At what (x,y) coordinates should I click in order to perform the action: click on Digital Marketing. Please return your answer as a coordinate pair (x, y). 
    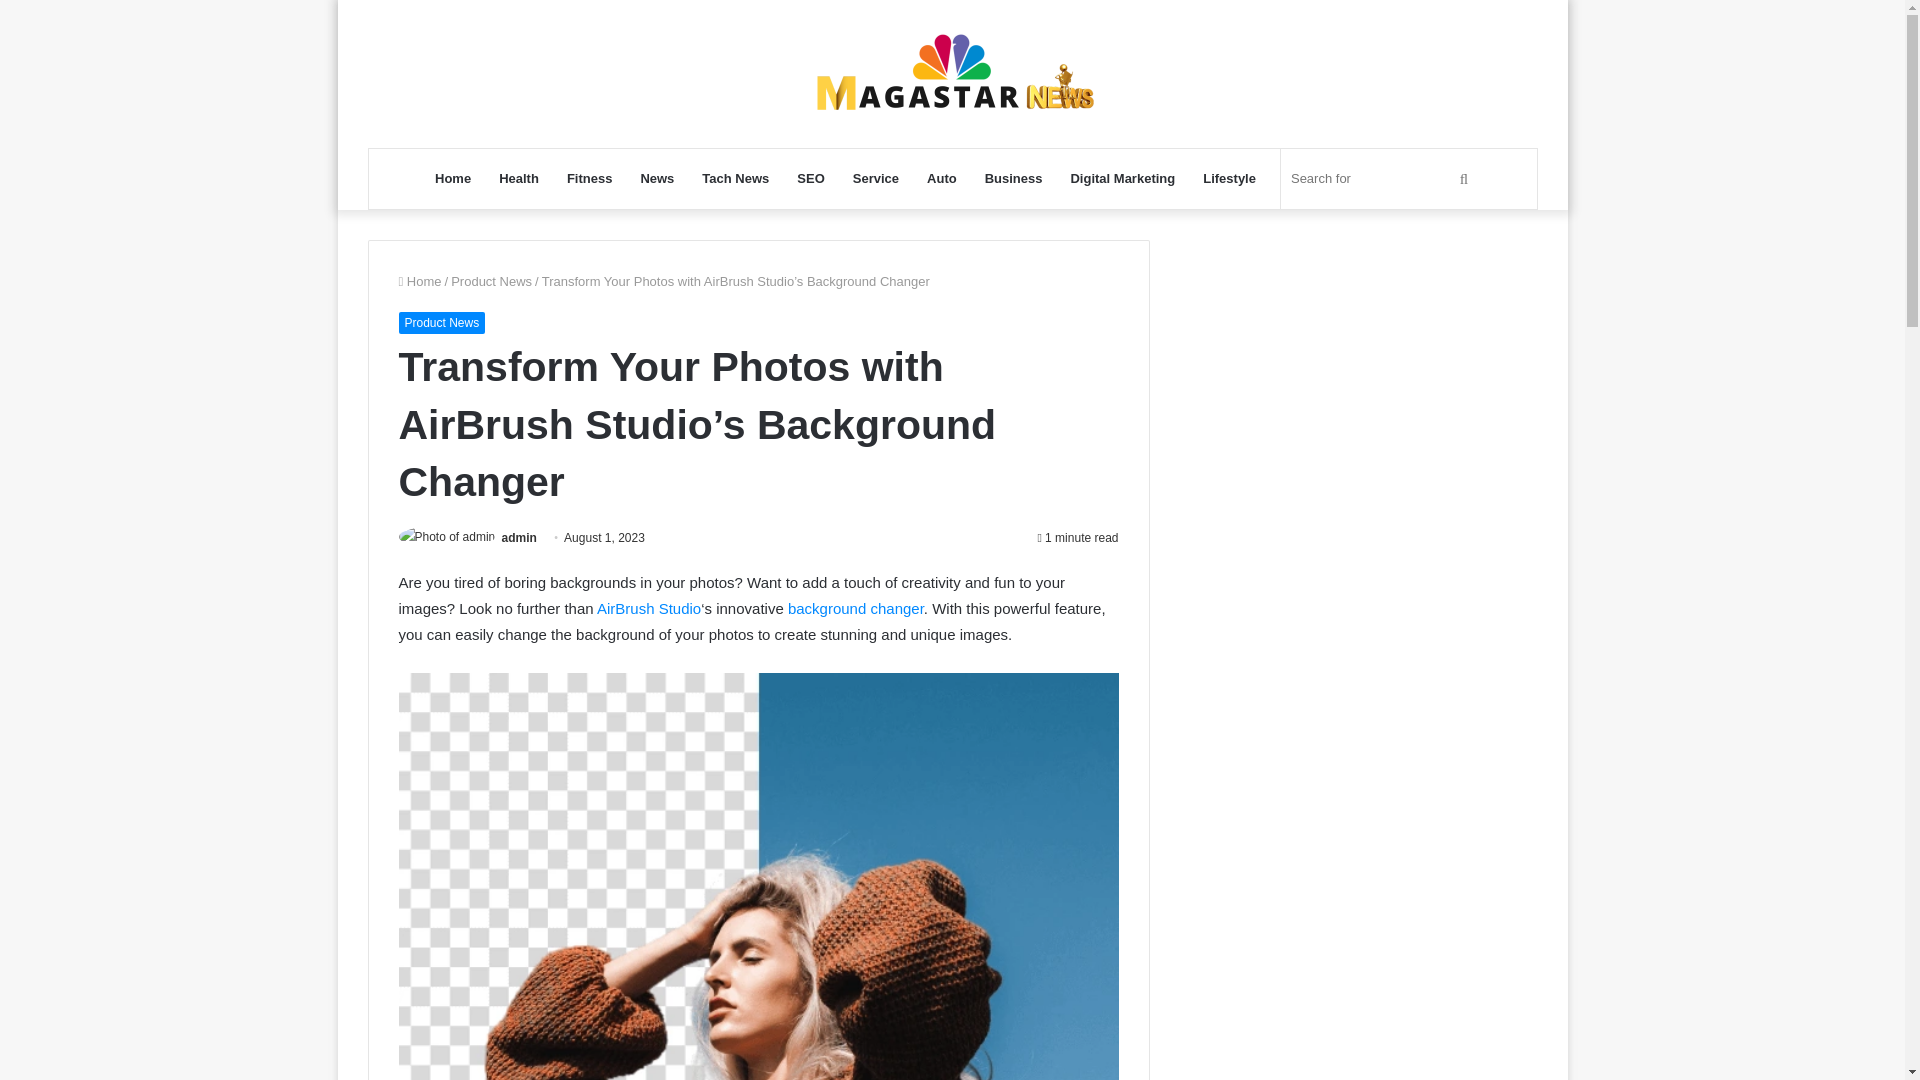
    Looking at the image, I should click on (1122, 179).